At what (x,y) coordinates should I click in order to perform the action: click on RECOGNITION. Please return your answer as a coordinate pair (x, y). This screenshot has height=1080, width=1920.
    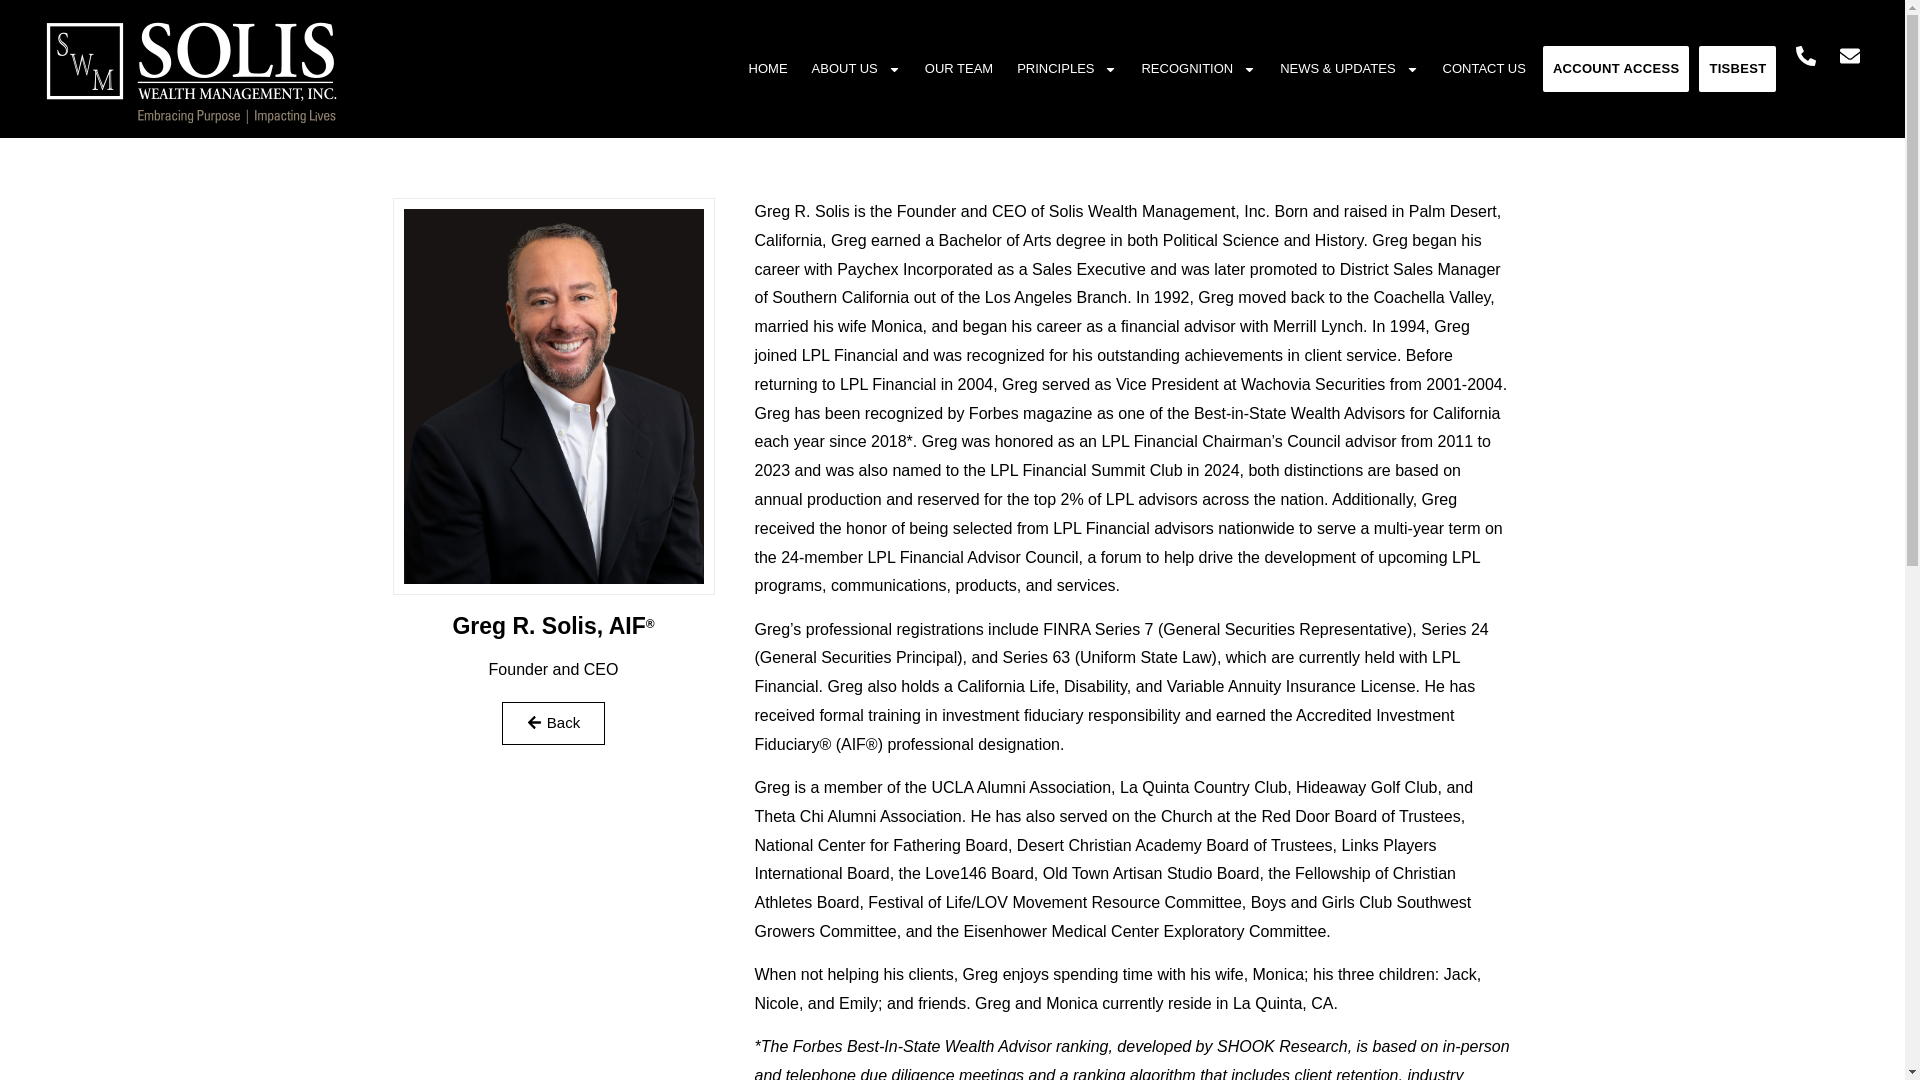
    Looking at the image, I should click on (1198, 68).